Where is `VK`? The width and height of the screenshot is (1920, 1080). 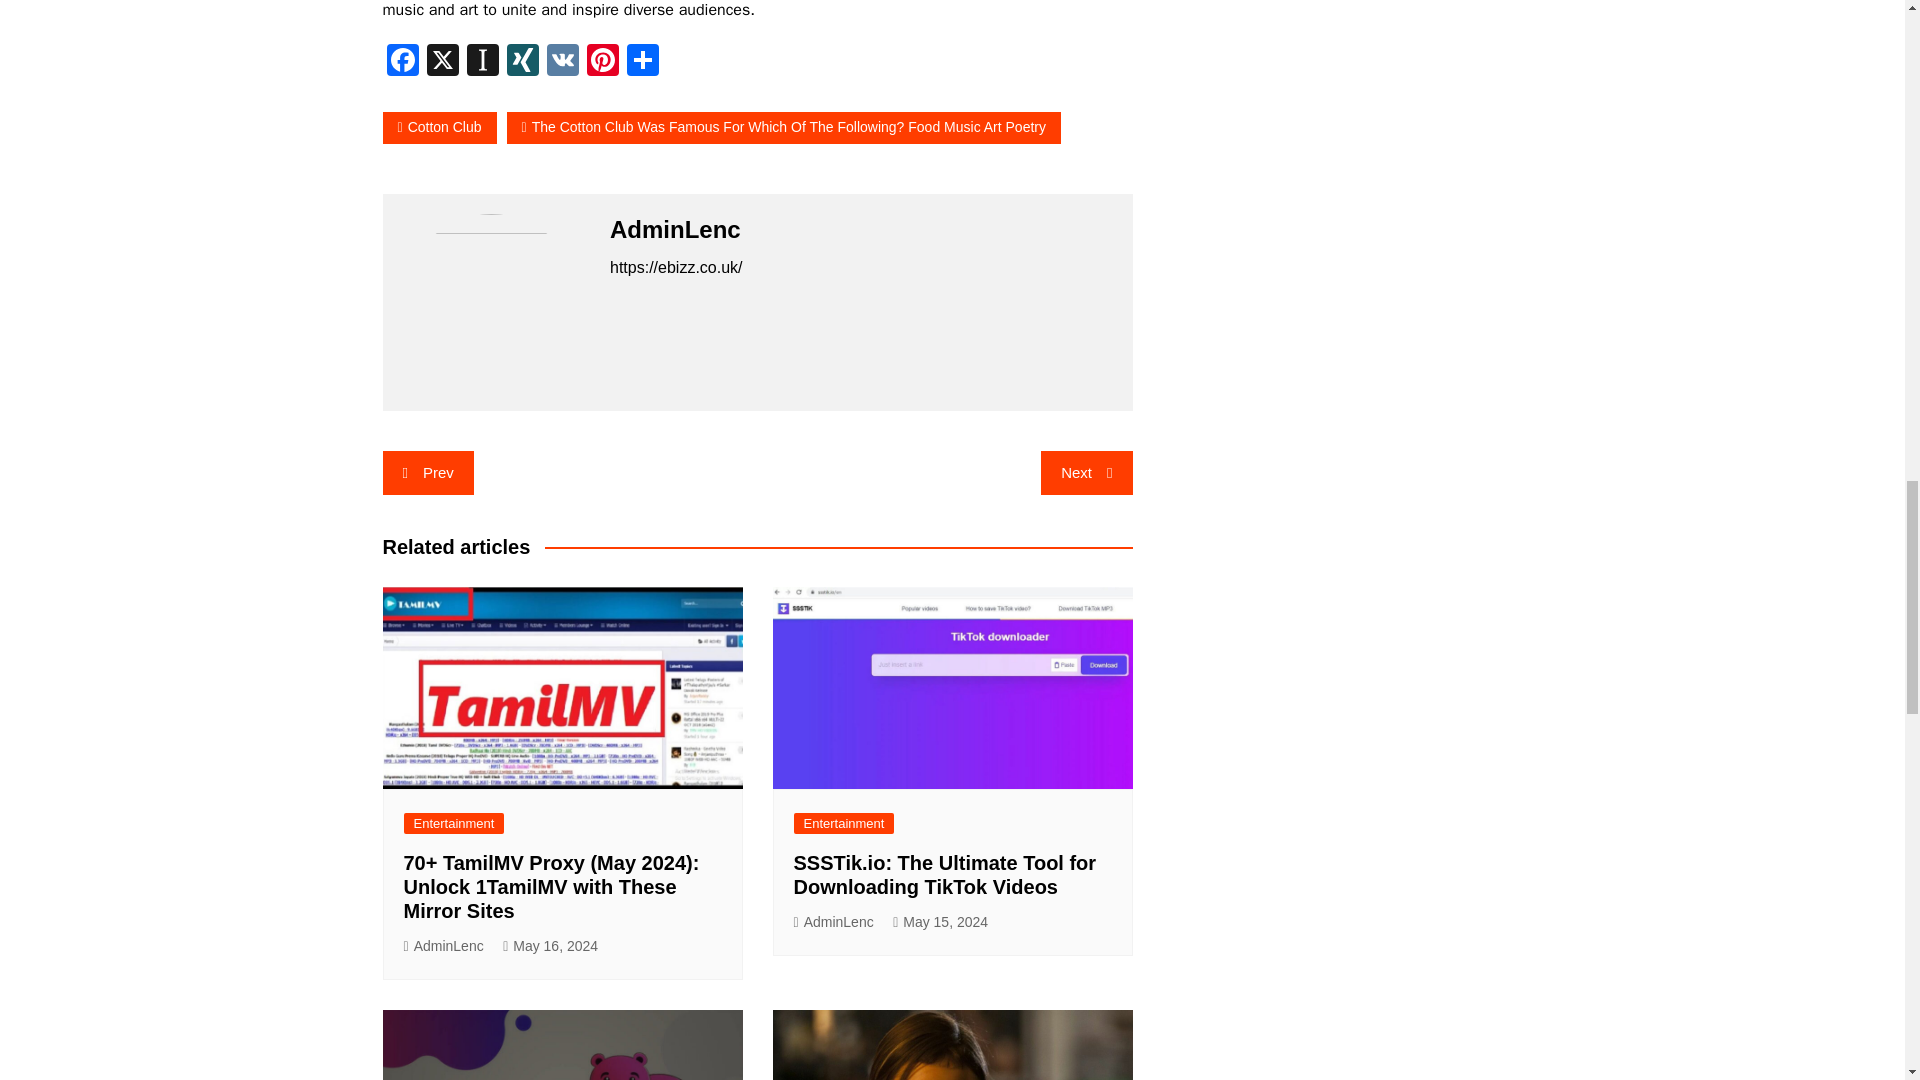
VK is located at coordinates (561, 63).